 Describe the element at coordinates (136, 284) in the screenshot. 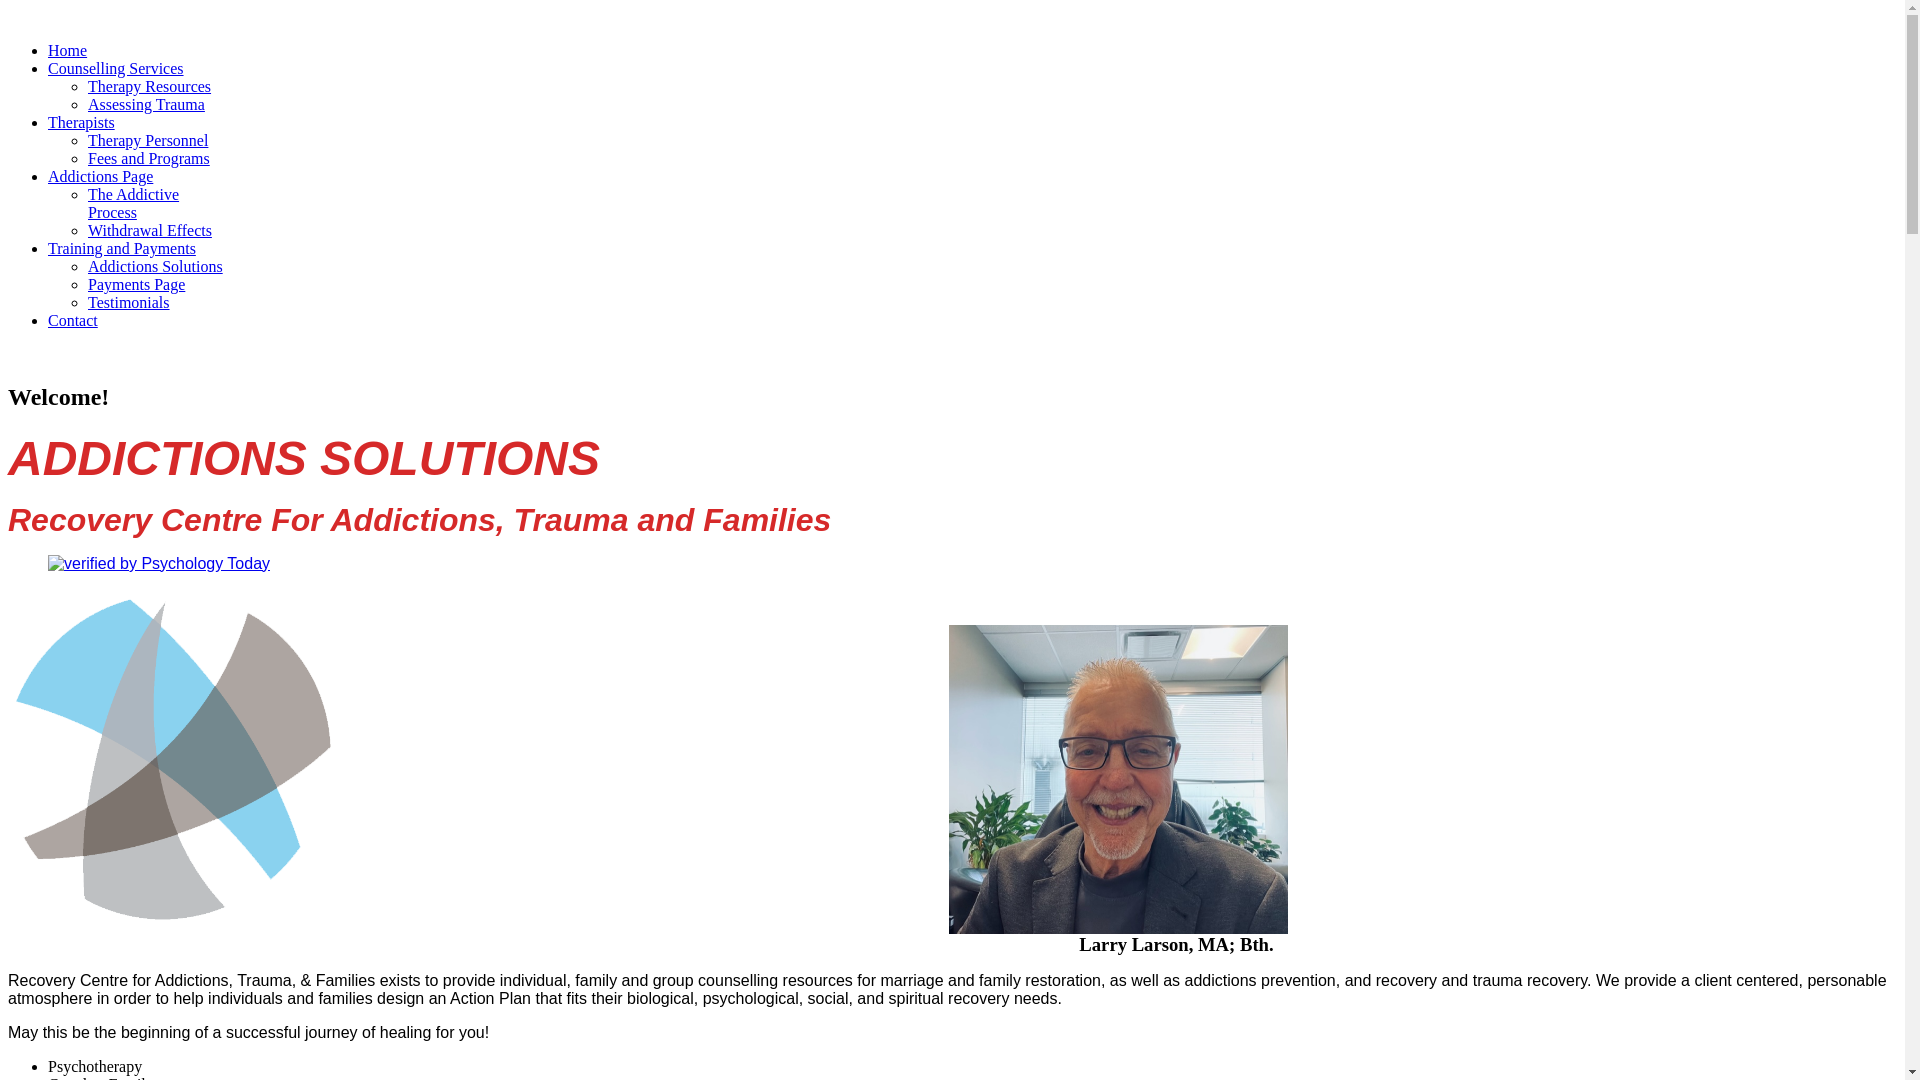

I see `Payments Page` at that location.